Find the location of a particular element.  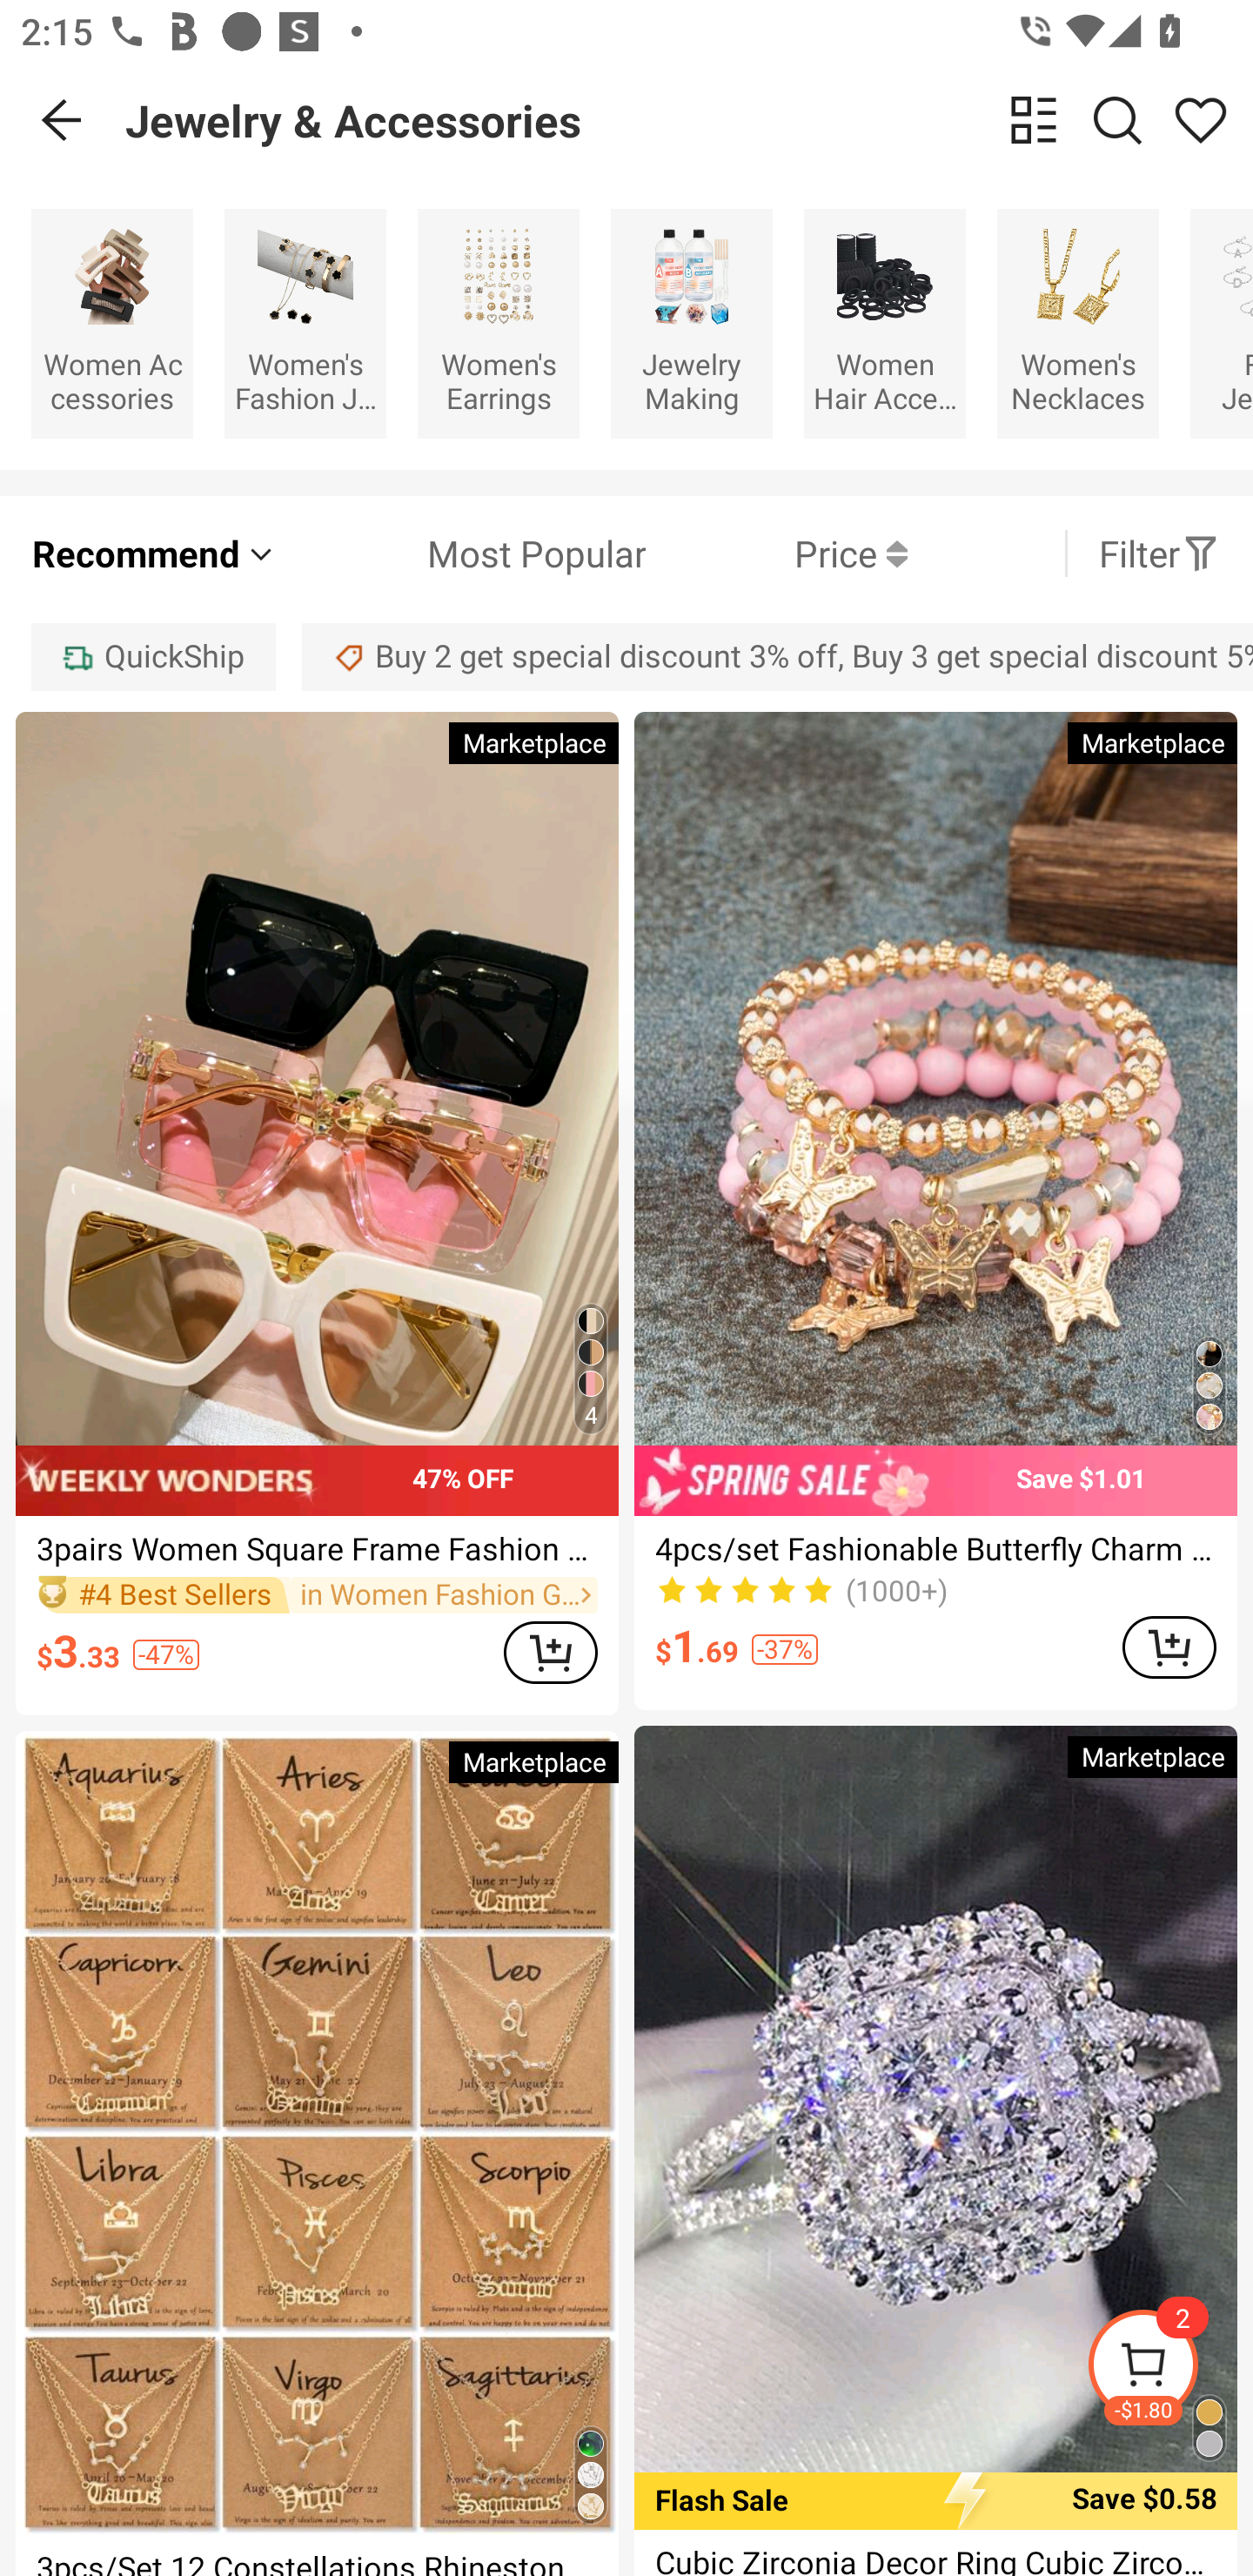

ADD TO CART is located at coordinates (550, 1652).